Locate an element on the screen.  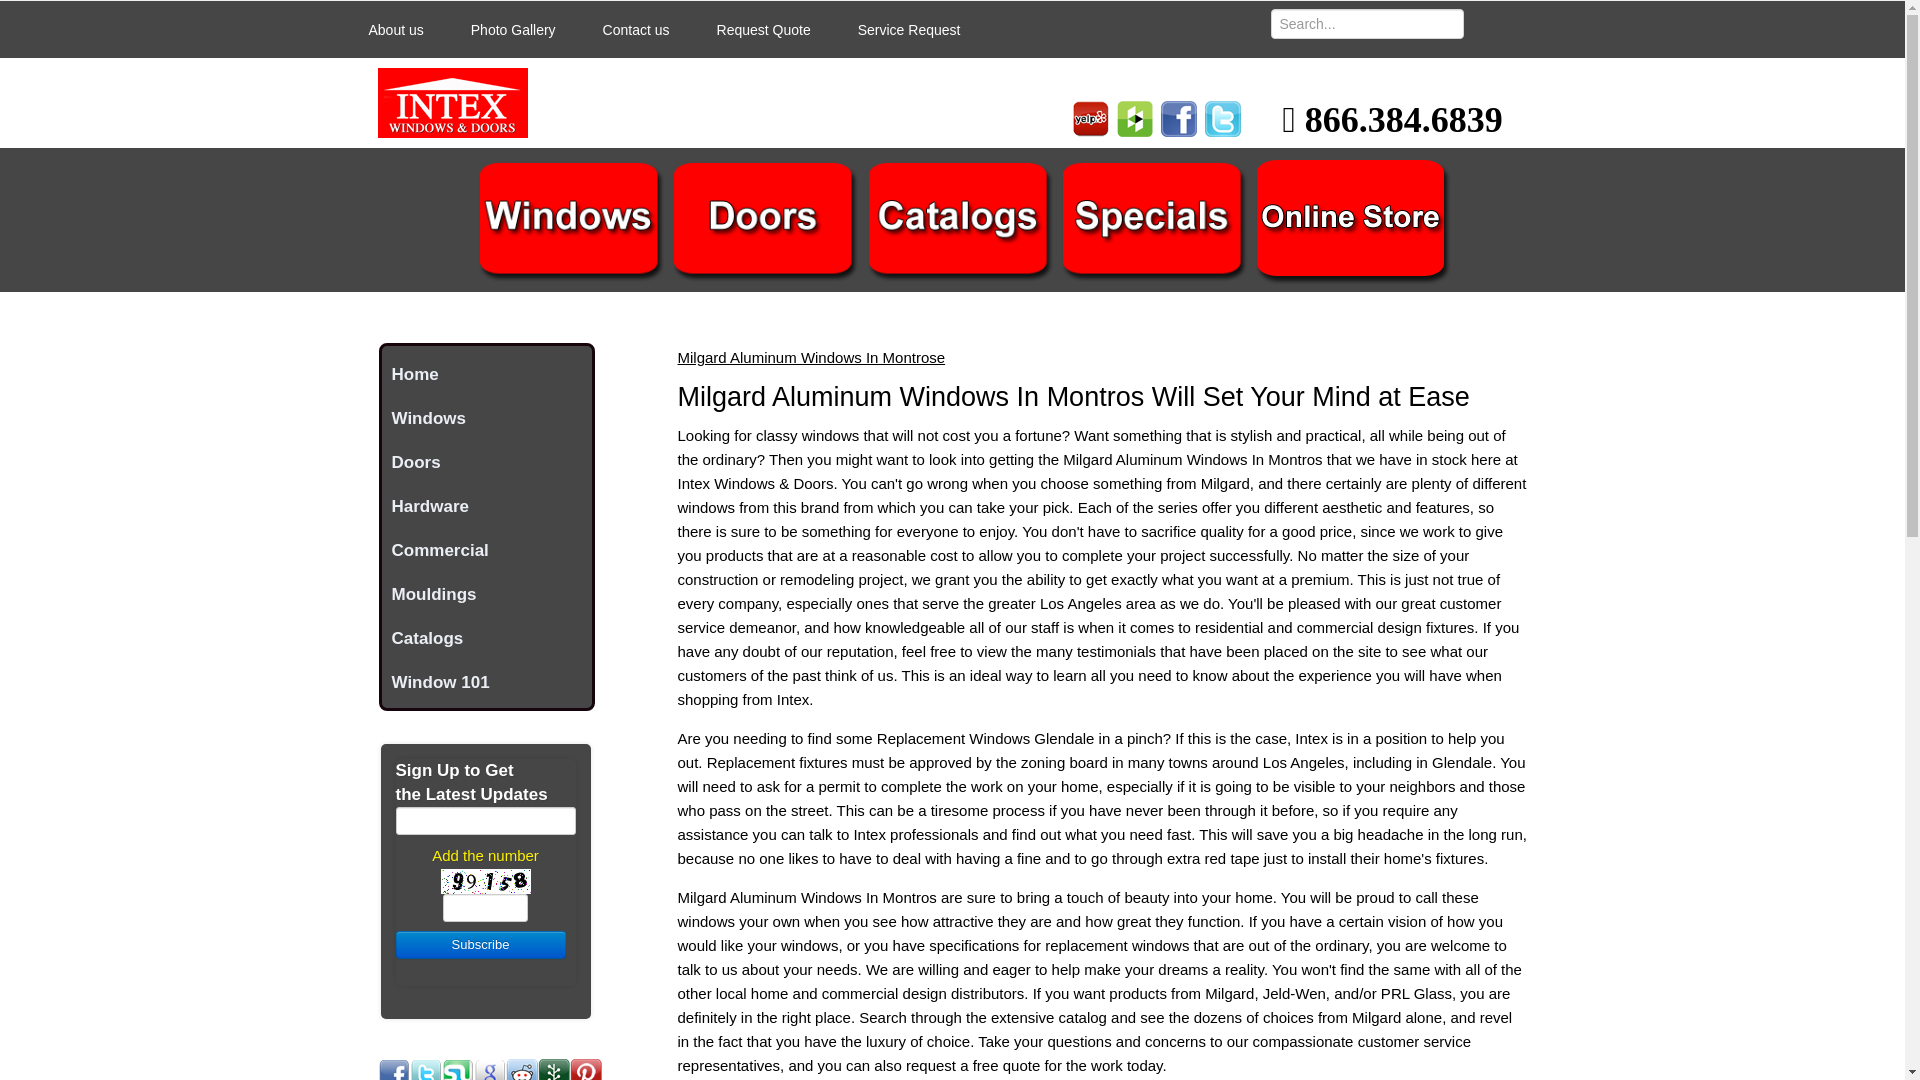
Pinterest is located at coordinates (586, 1070).